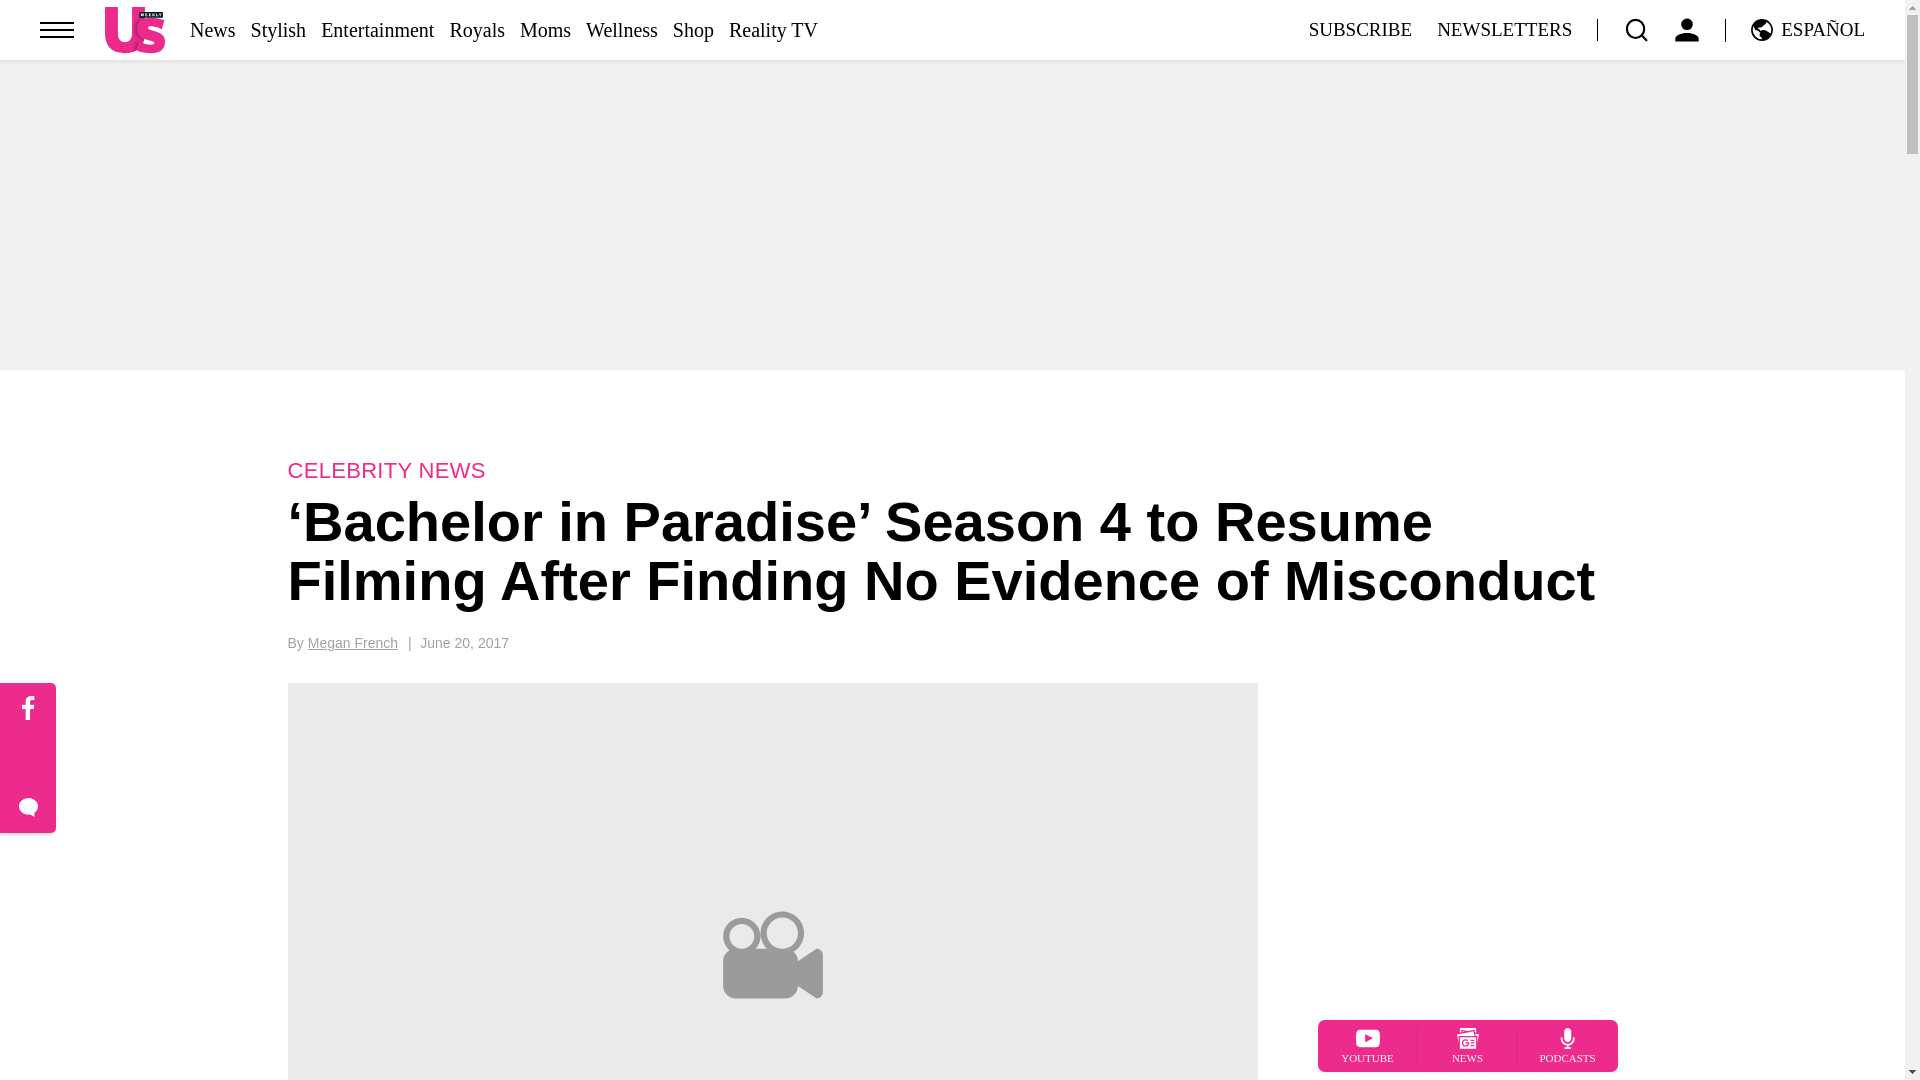 This screenshot has width=1920, height=1080. Describe the element at coordinates (545, 30) in the screenshot. I see `Moms` at that location.